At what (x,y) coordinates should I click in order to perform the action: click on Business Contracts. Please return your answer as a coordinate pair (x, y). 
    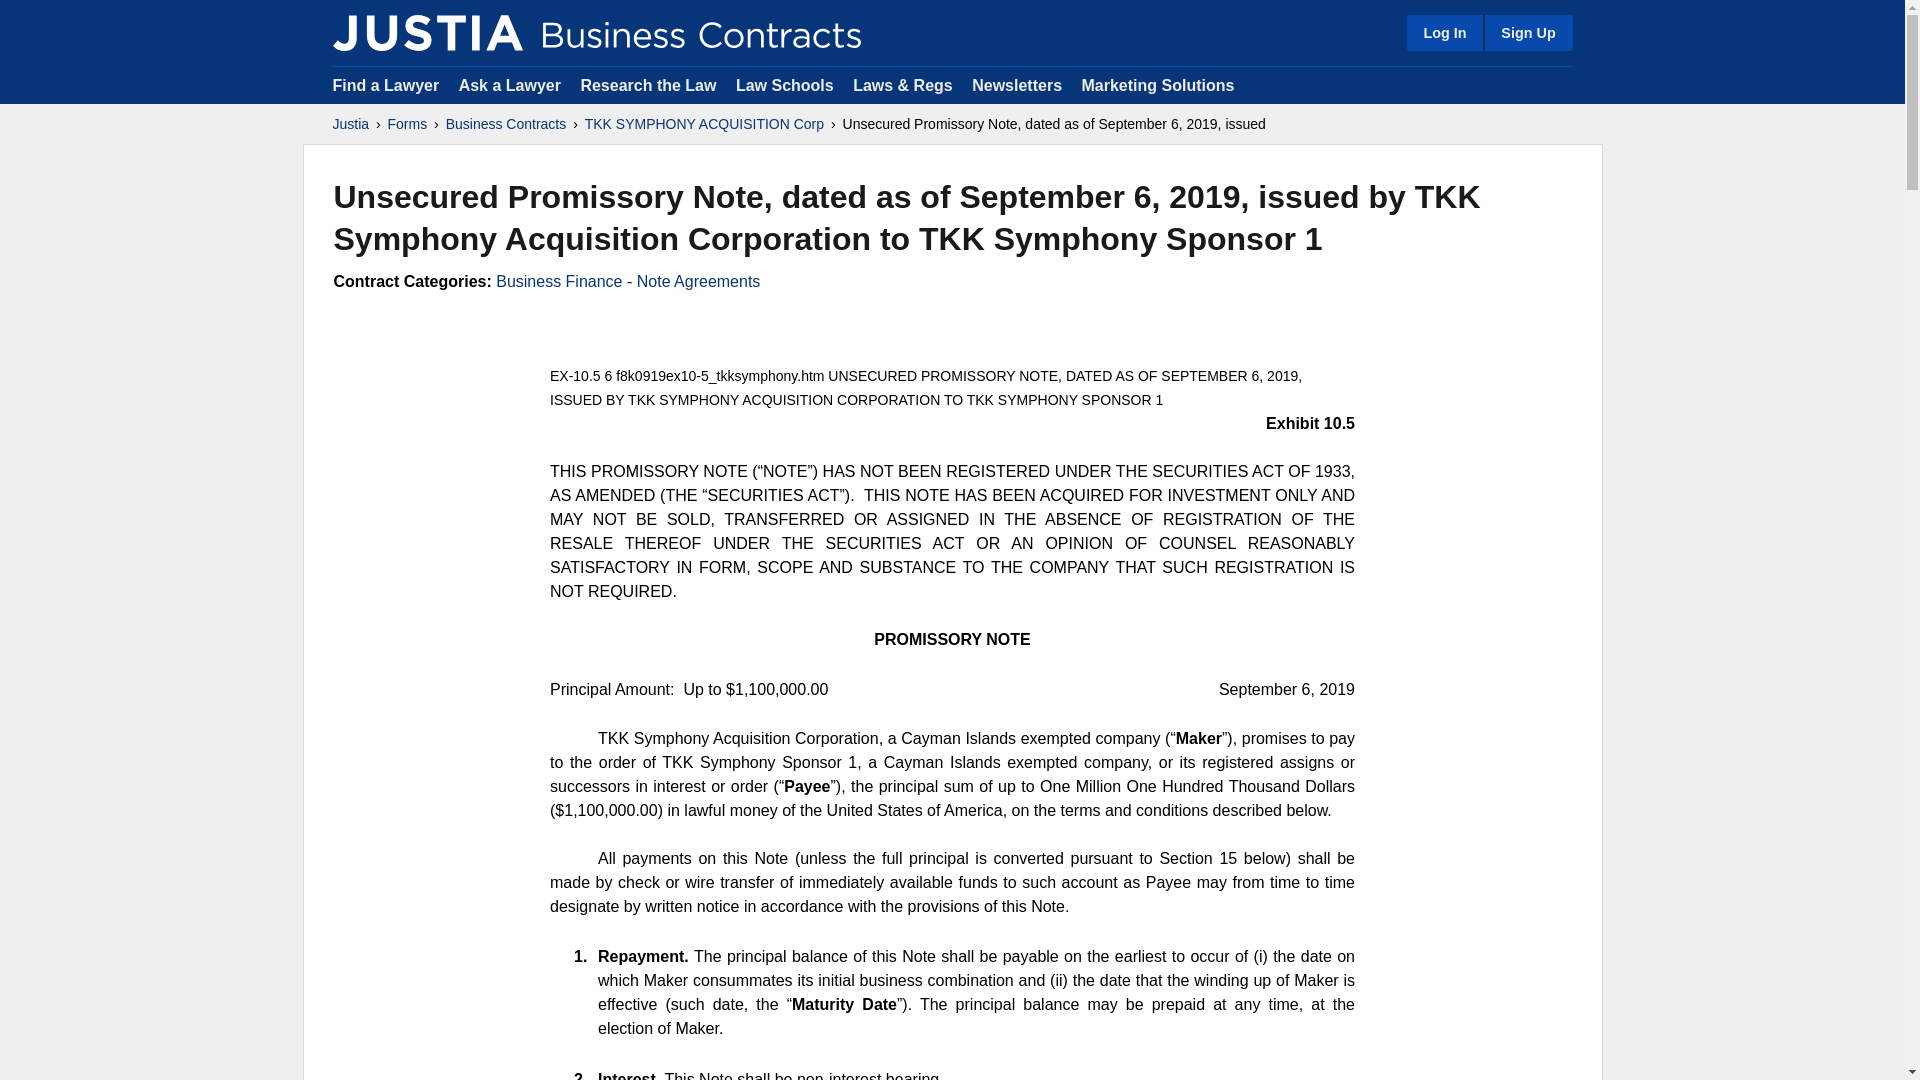
    Looking at the image, I should click on (506, 124).